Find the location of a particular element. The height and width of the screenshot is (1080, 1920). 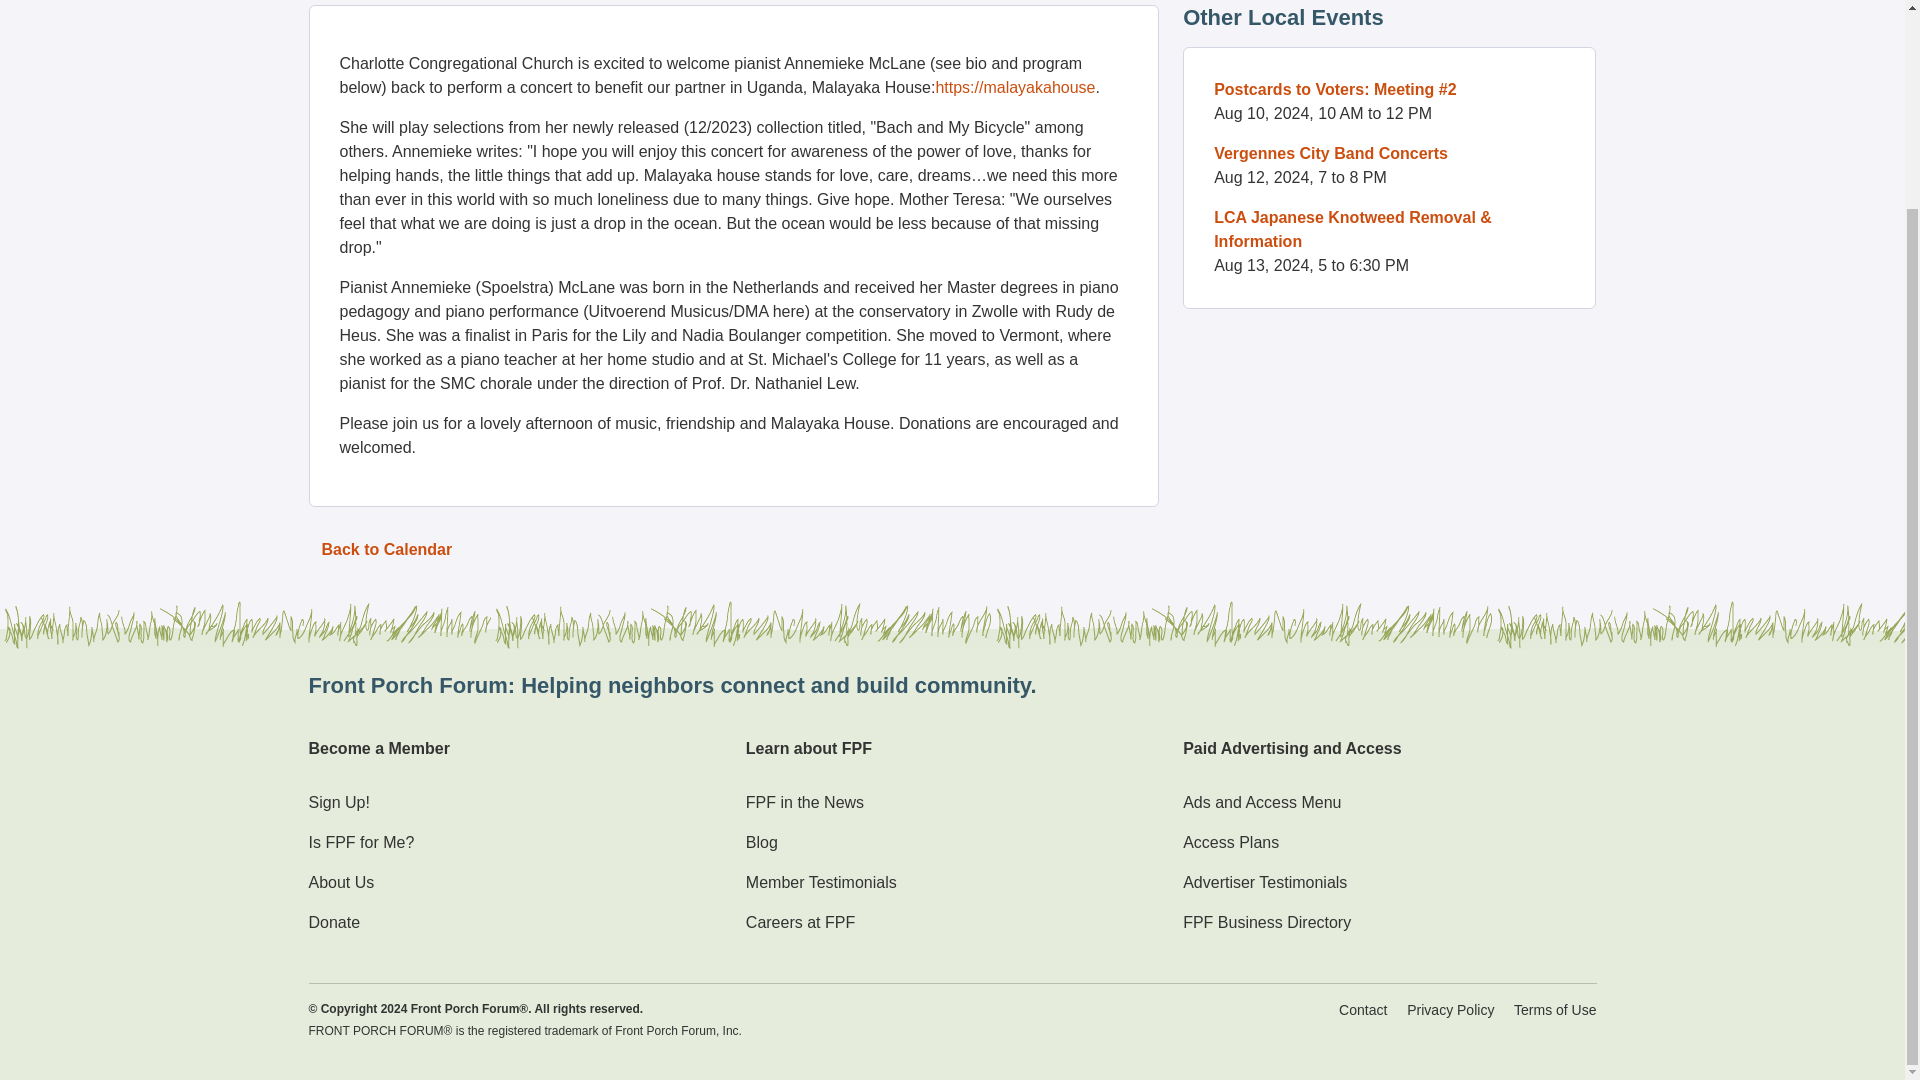

FPF in the News is located at coordinates (805, 802).